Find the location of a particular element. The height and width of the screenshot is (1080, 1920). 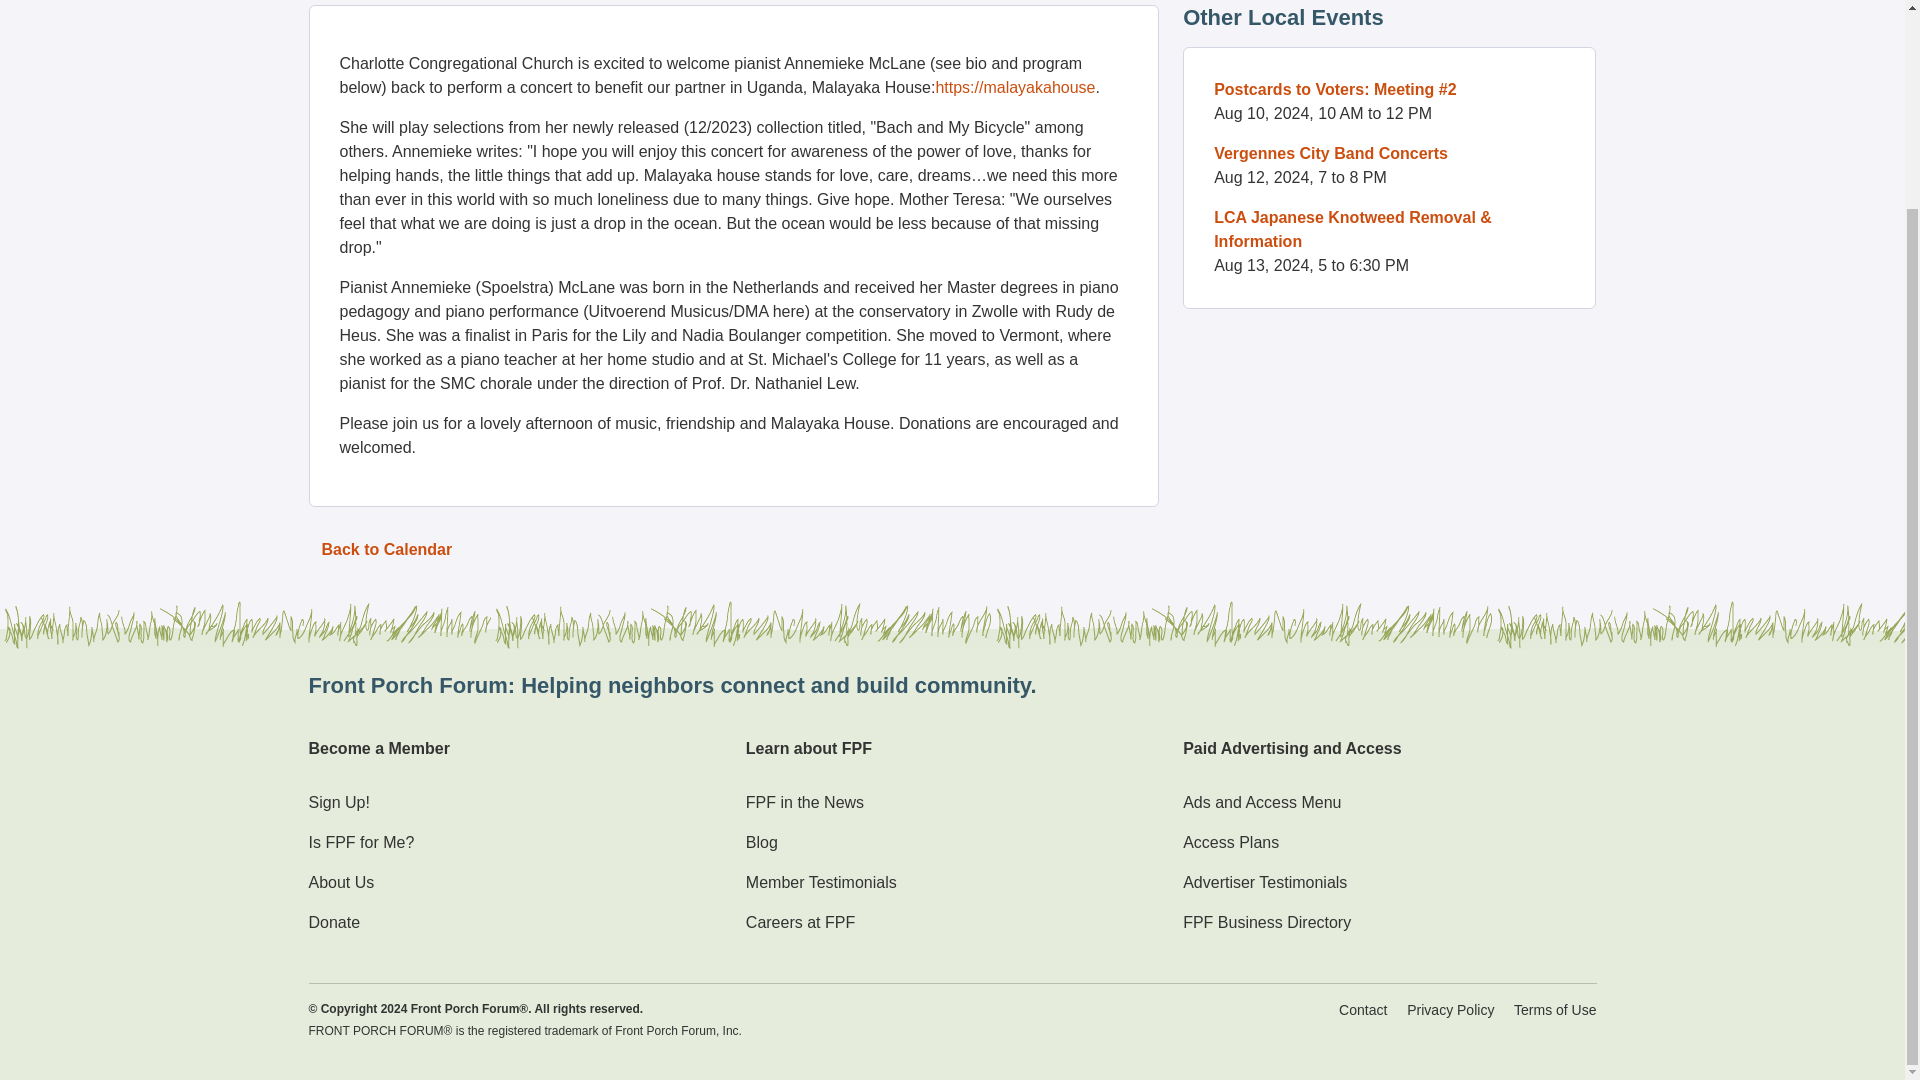

FPF in the News is located at coordinates (805, 802).